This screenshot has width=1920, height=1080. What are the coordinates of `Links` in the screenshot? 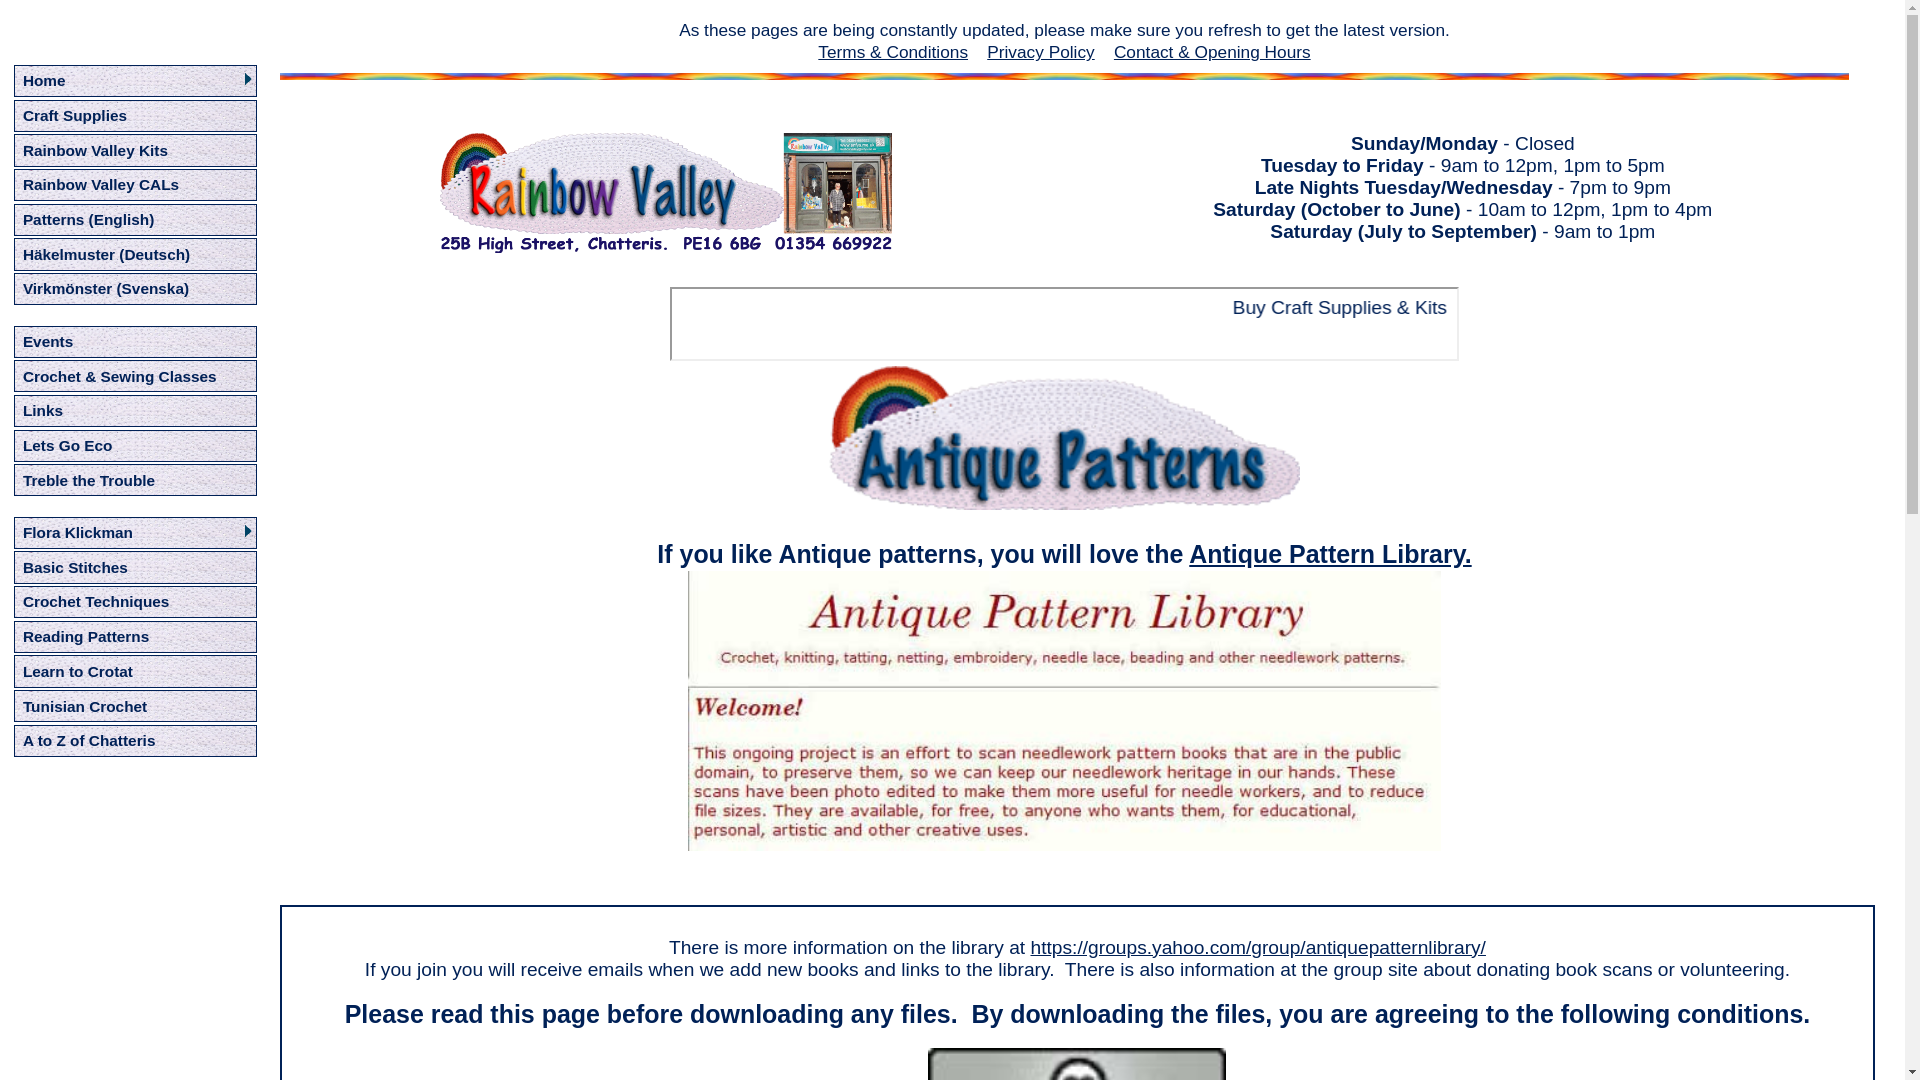 It's located at (43, 410).